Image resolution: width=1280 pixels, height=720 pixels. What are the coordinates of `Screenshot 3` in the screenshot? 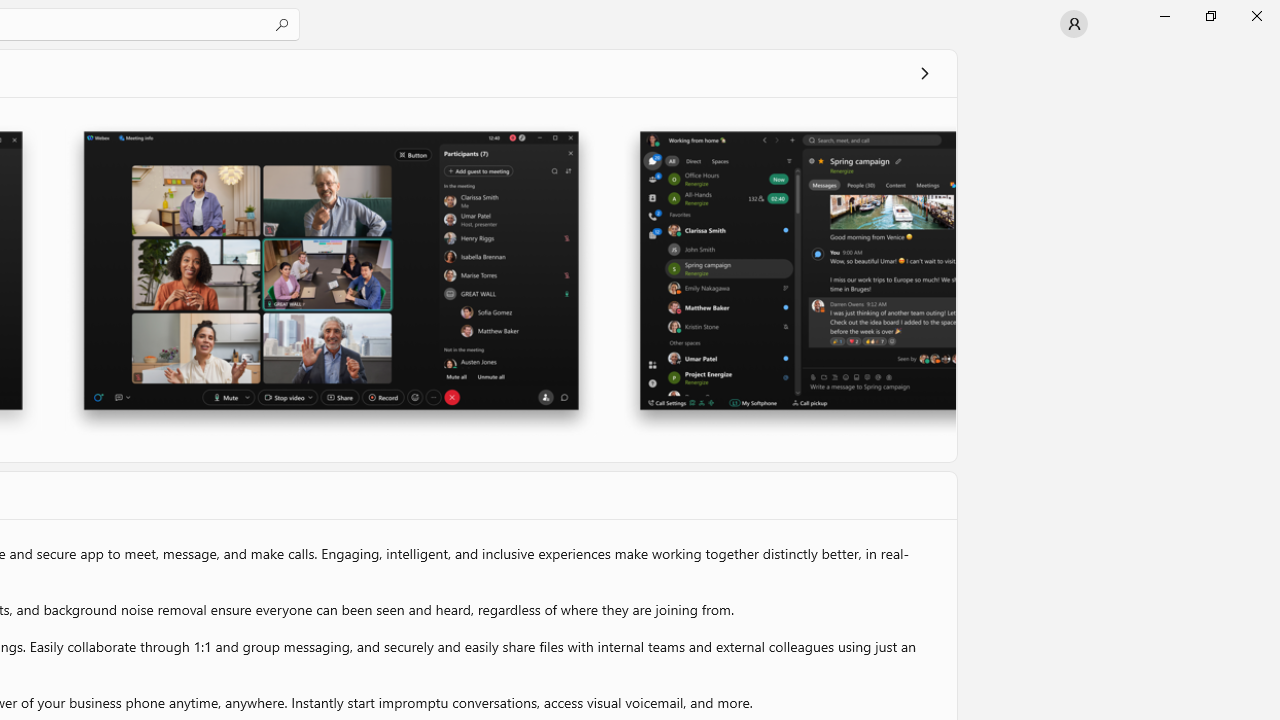 It's located at (788, 279).